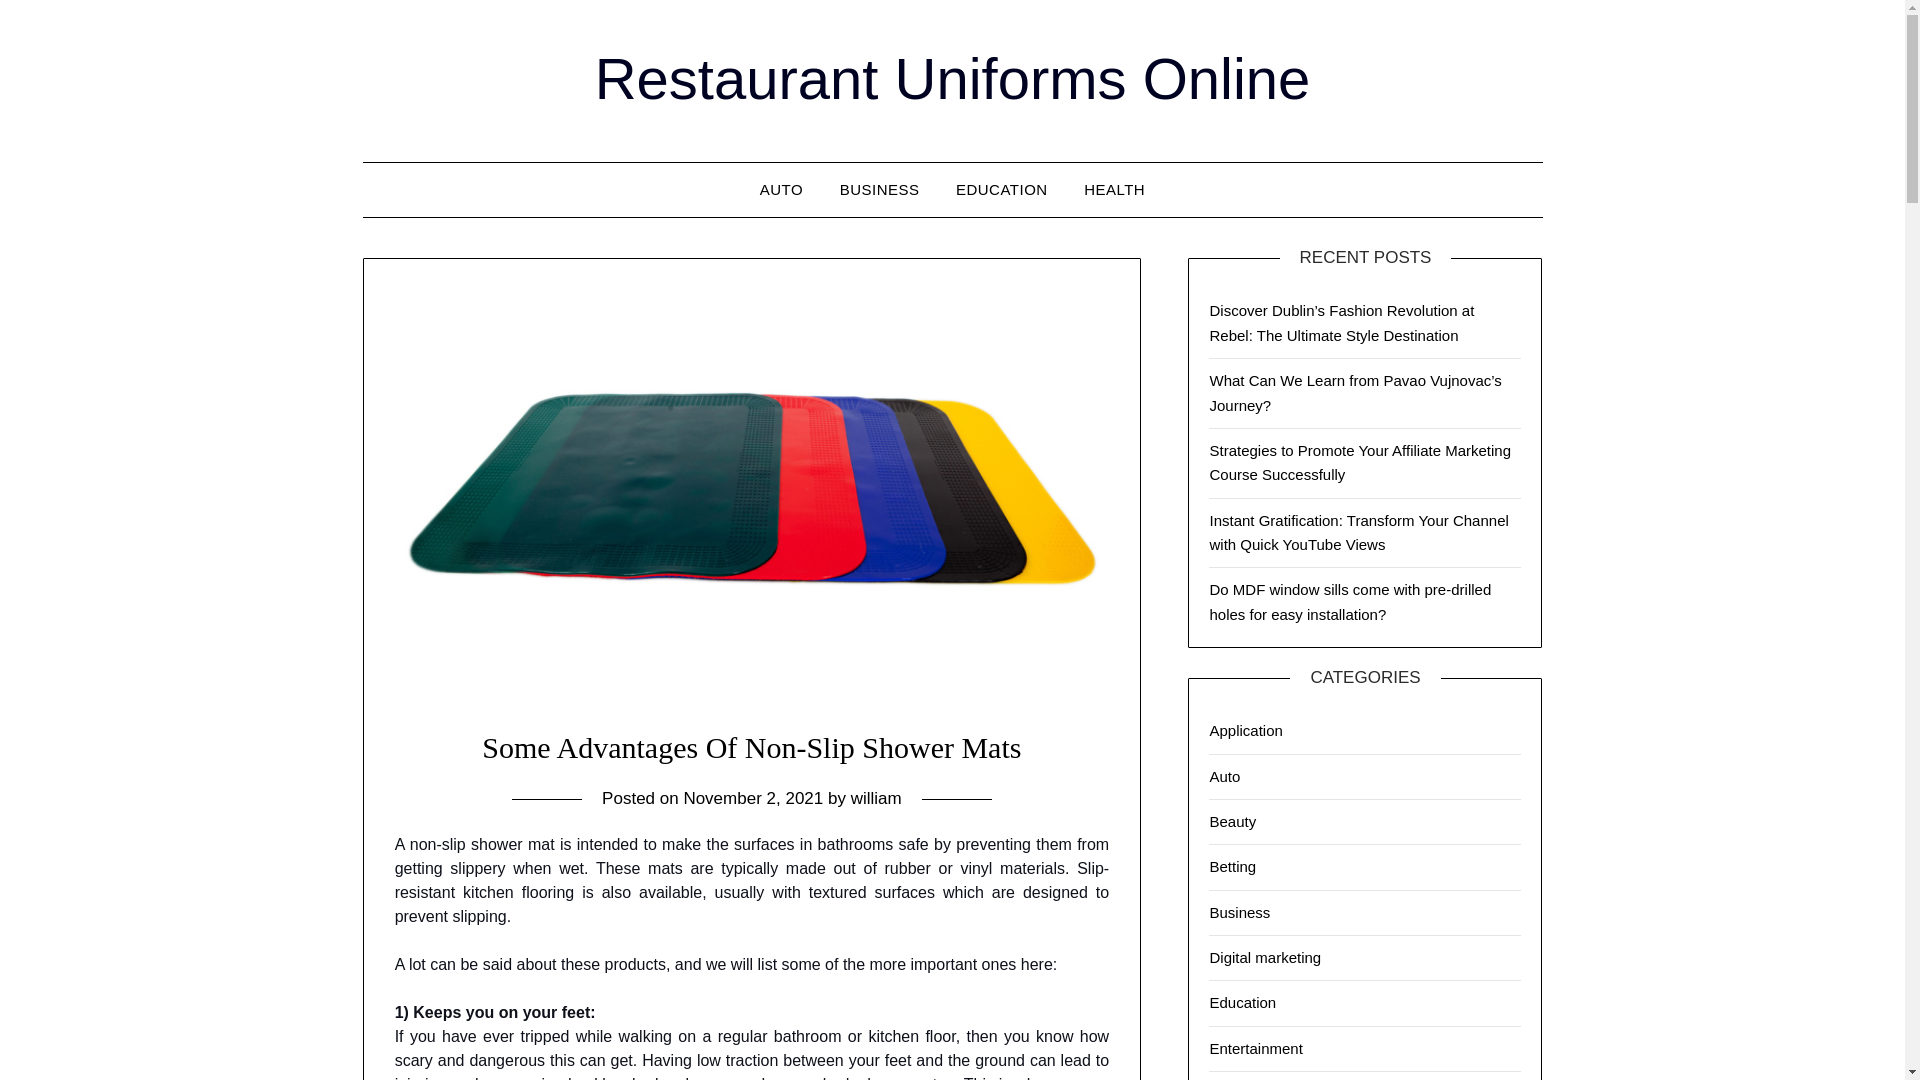 This screenshot has height=1080, width=1920. I want to click on william, so click(876, 798).